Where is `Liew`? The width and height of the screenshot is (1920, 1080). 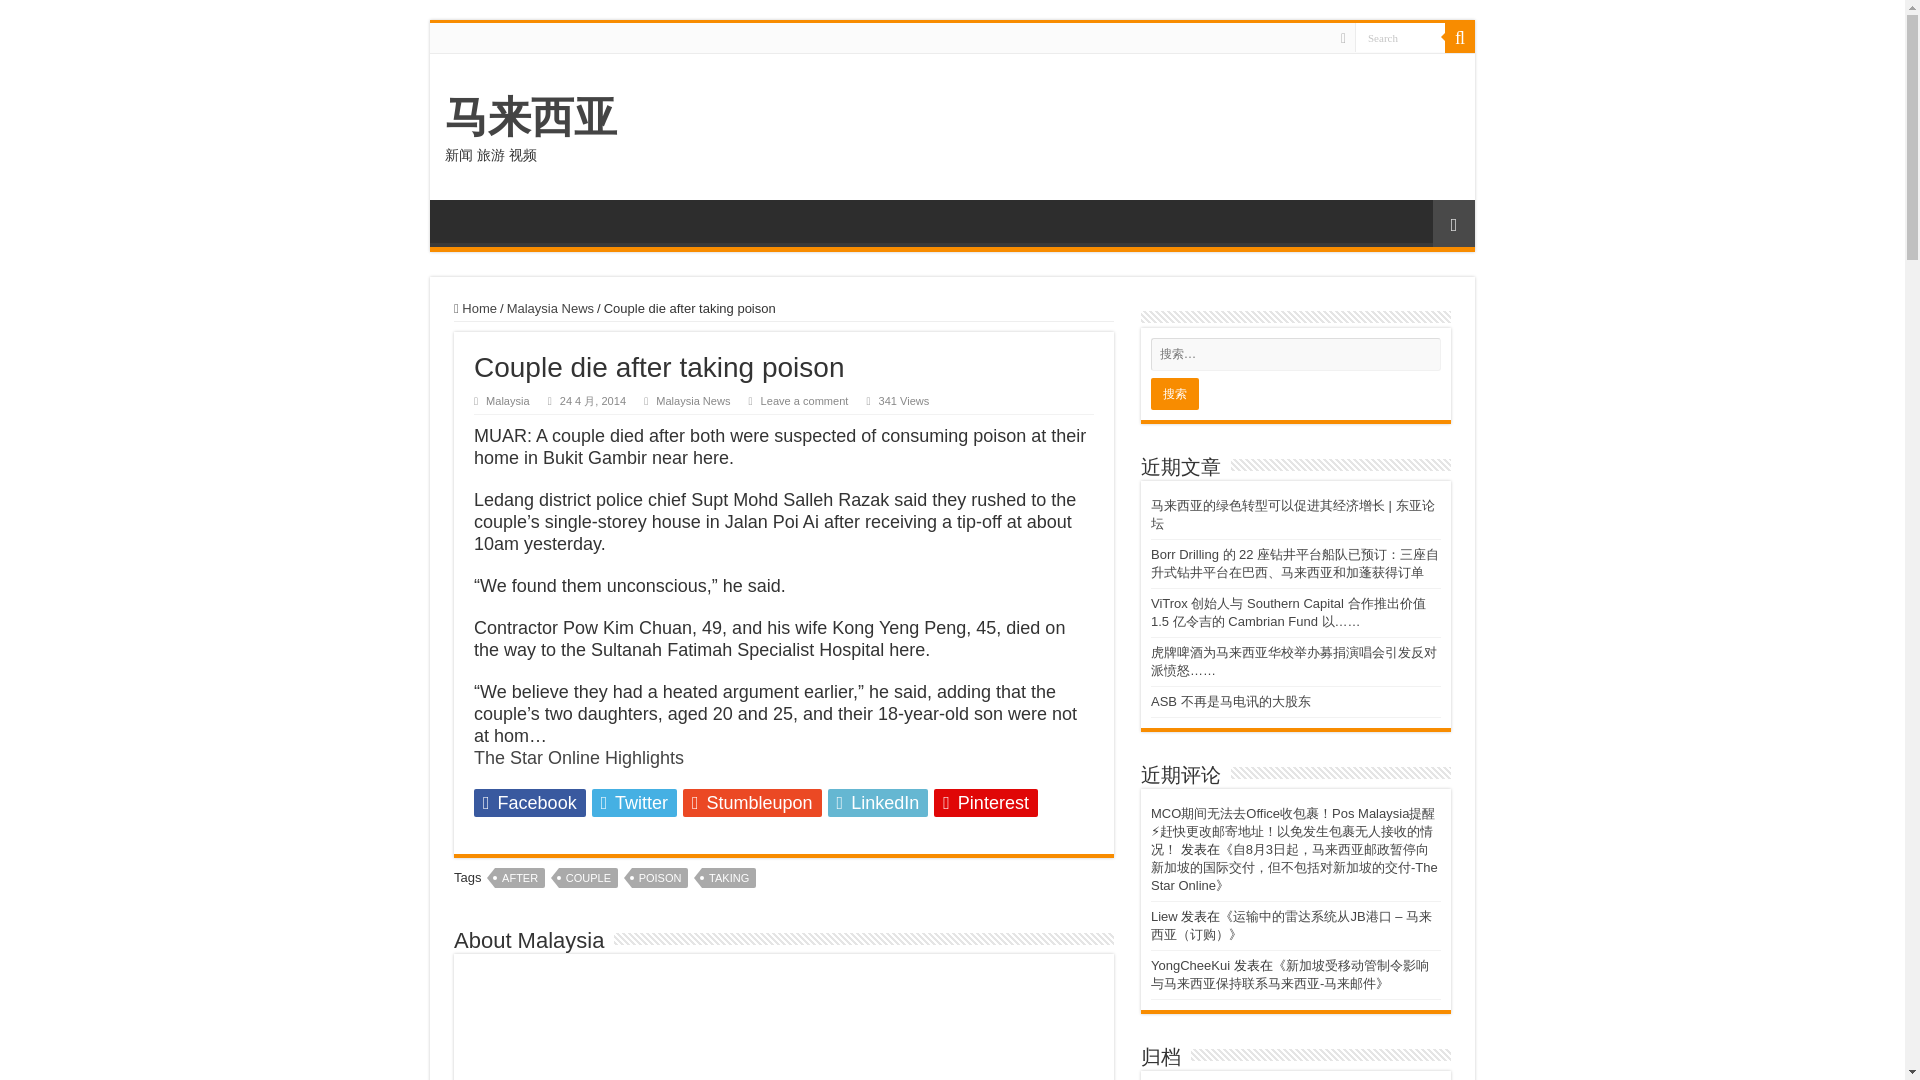 Liew is located at coordinates (1164, 916).